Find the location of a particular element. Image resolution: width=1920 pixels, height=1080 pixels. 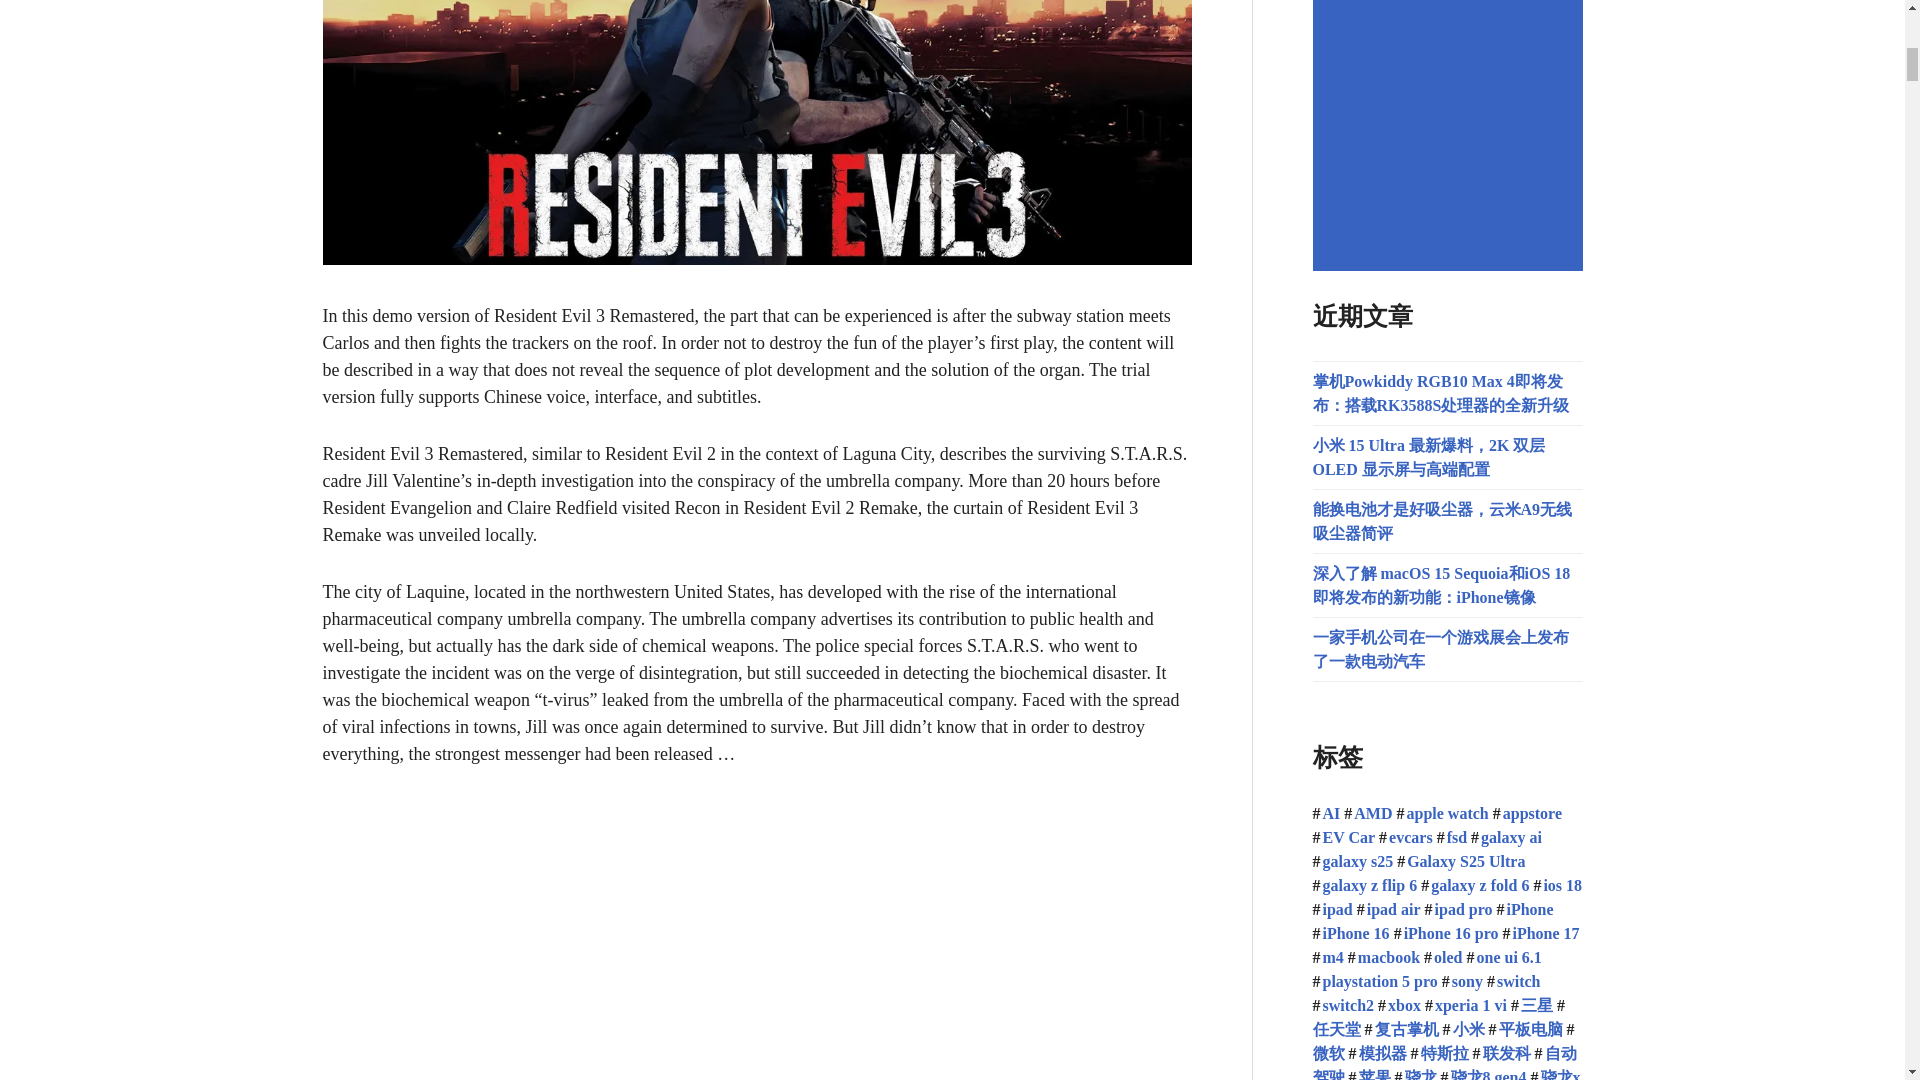

Advertisement is located at coordinates (1450, 136).